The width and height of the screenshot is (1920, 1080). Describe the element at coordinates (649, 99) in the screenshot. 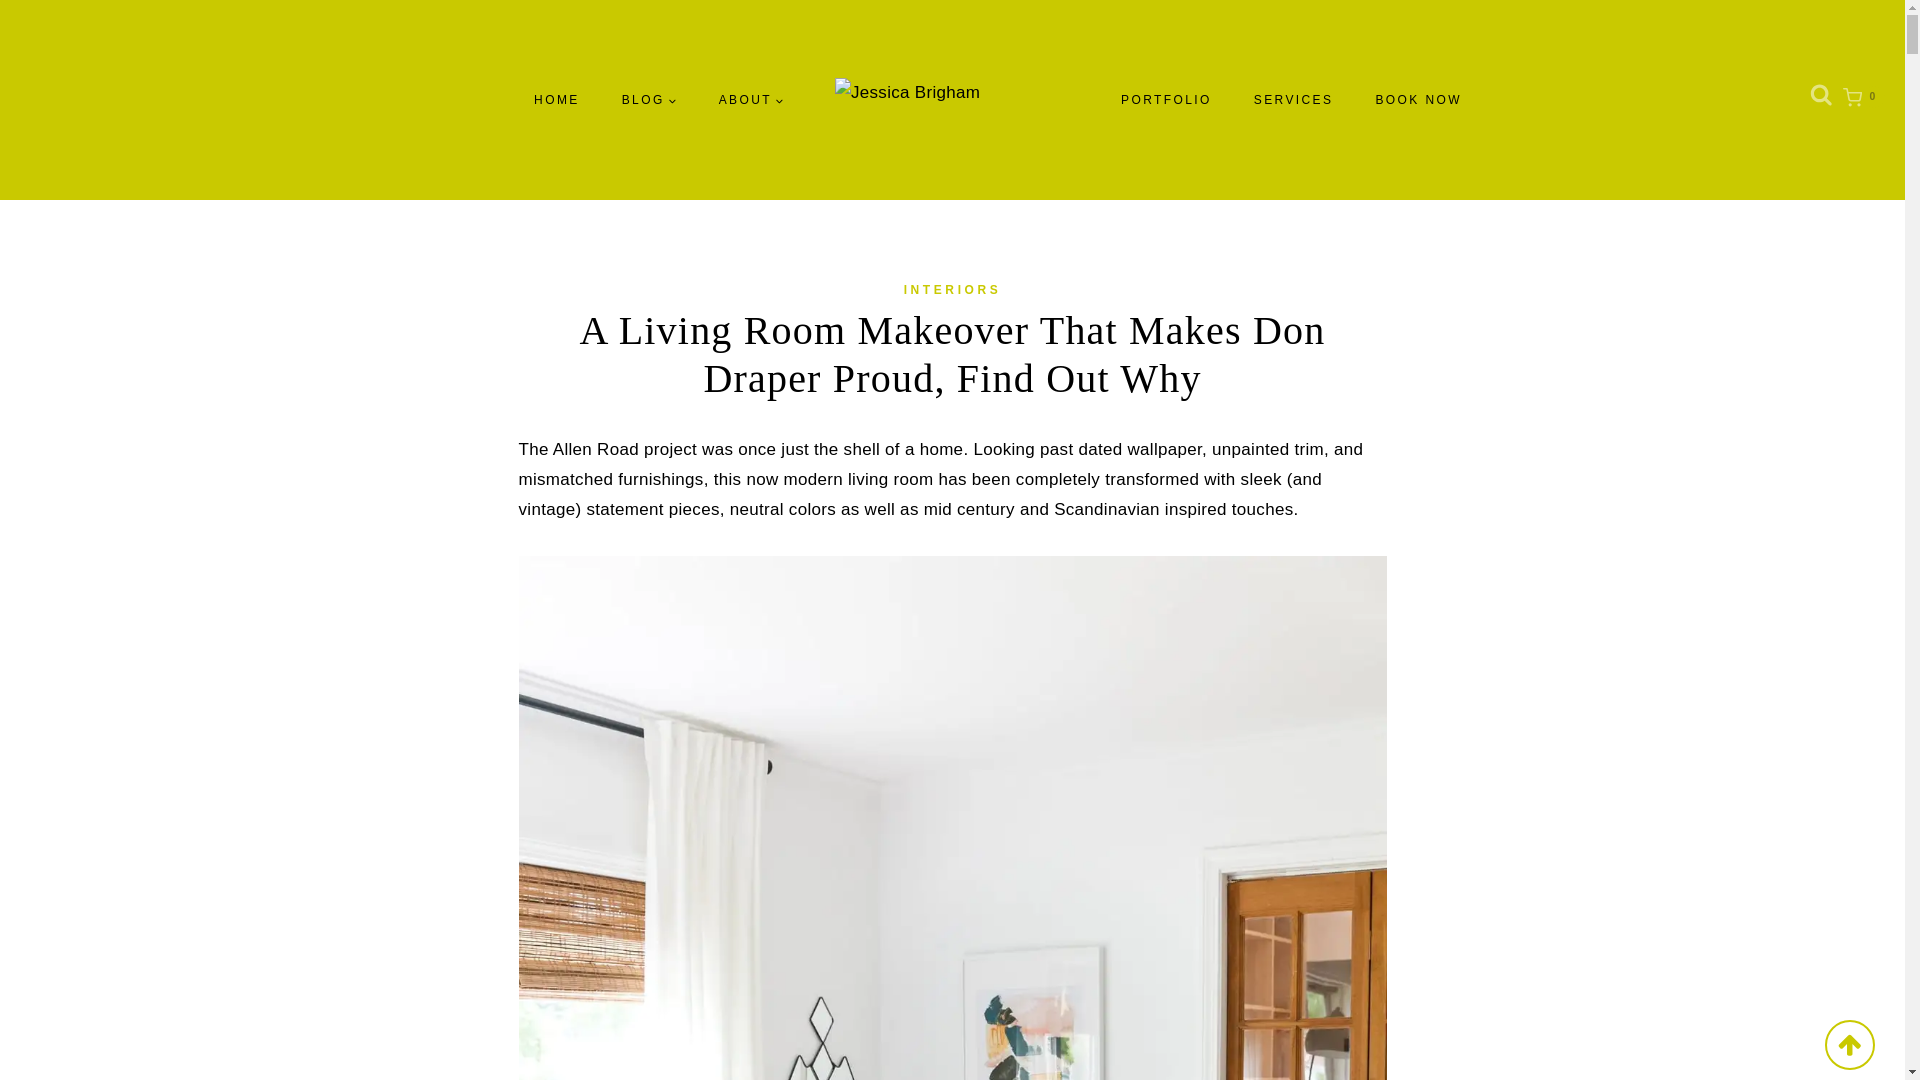

I see `BLOG` at that location.